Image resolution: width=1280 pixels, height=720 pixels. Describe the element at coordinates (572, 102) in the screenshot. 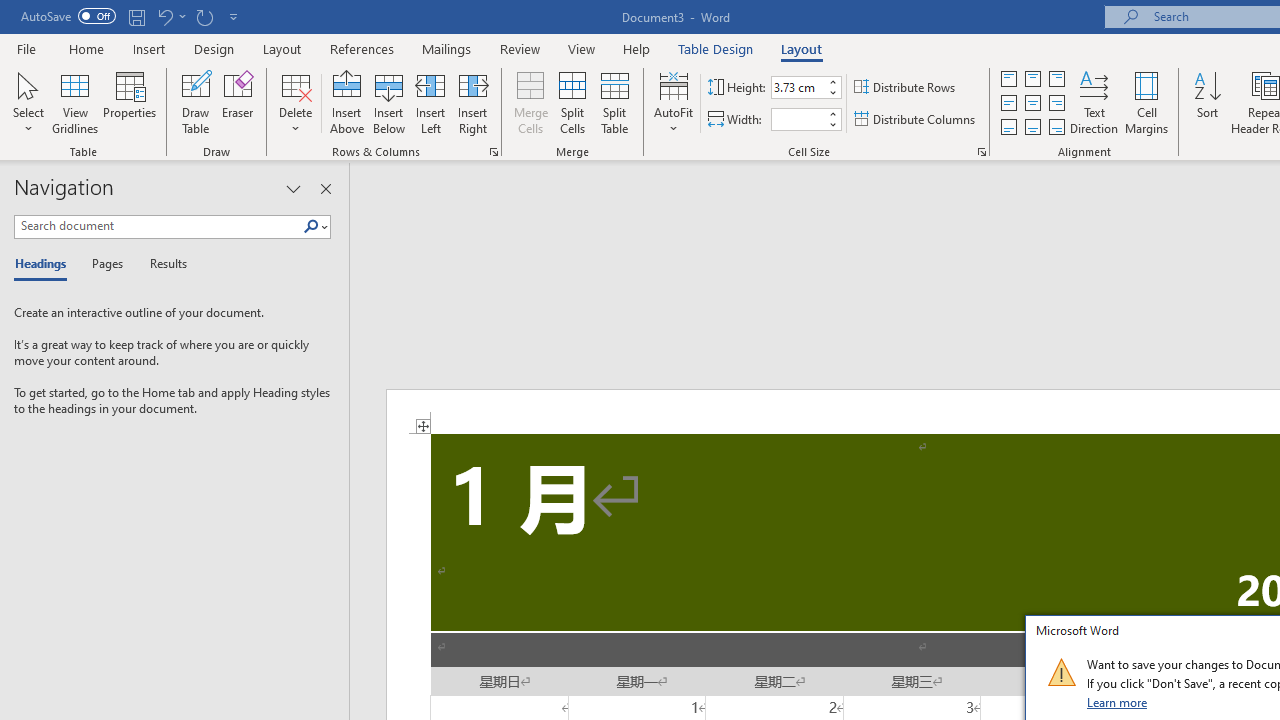

I see `Split Cells...` at that location.